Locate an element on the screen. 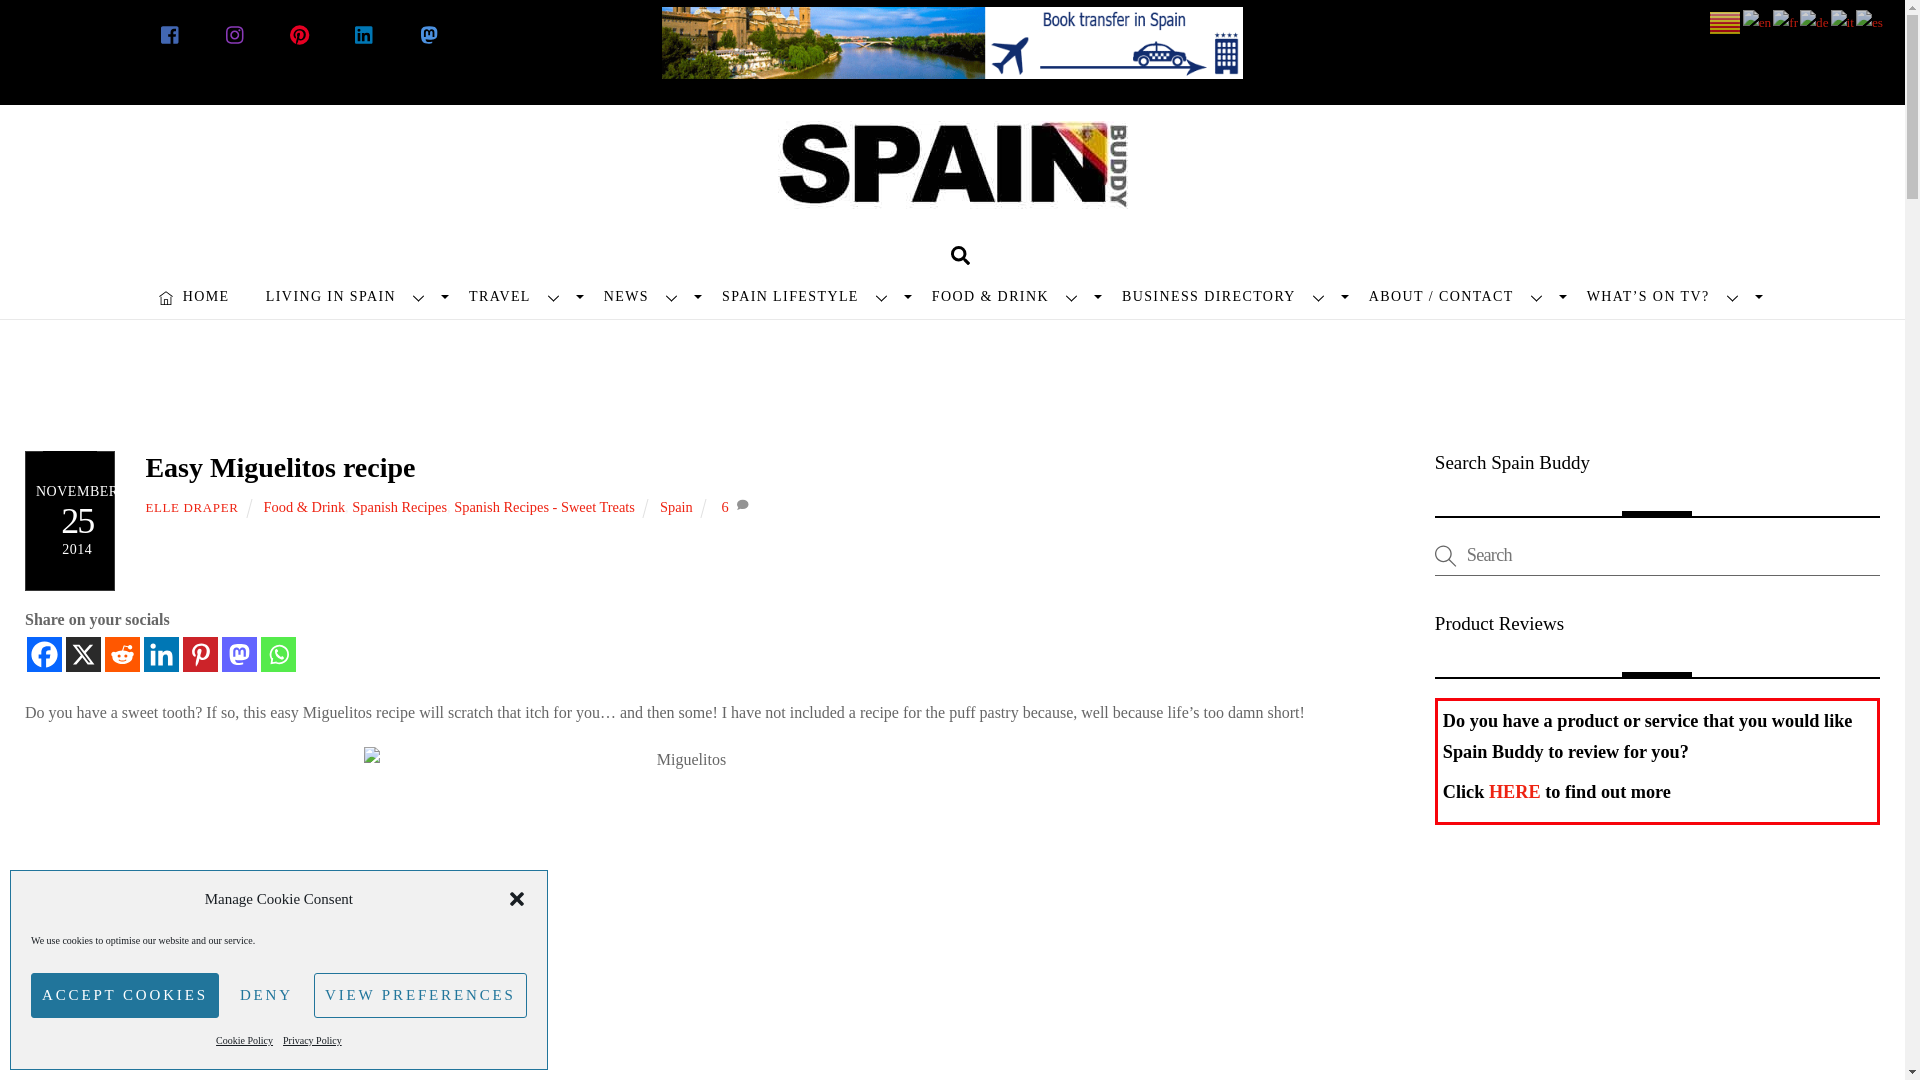 The width and height of the screenshot is (1920, 1080). TRAVEL is located at coordinates (518, 296).